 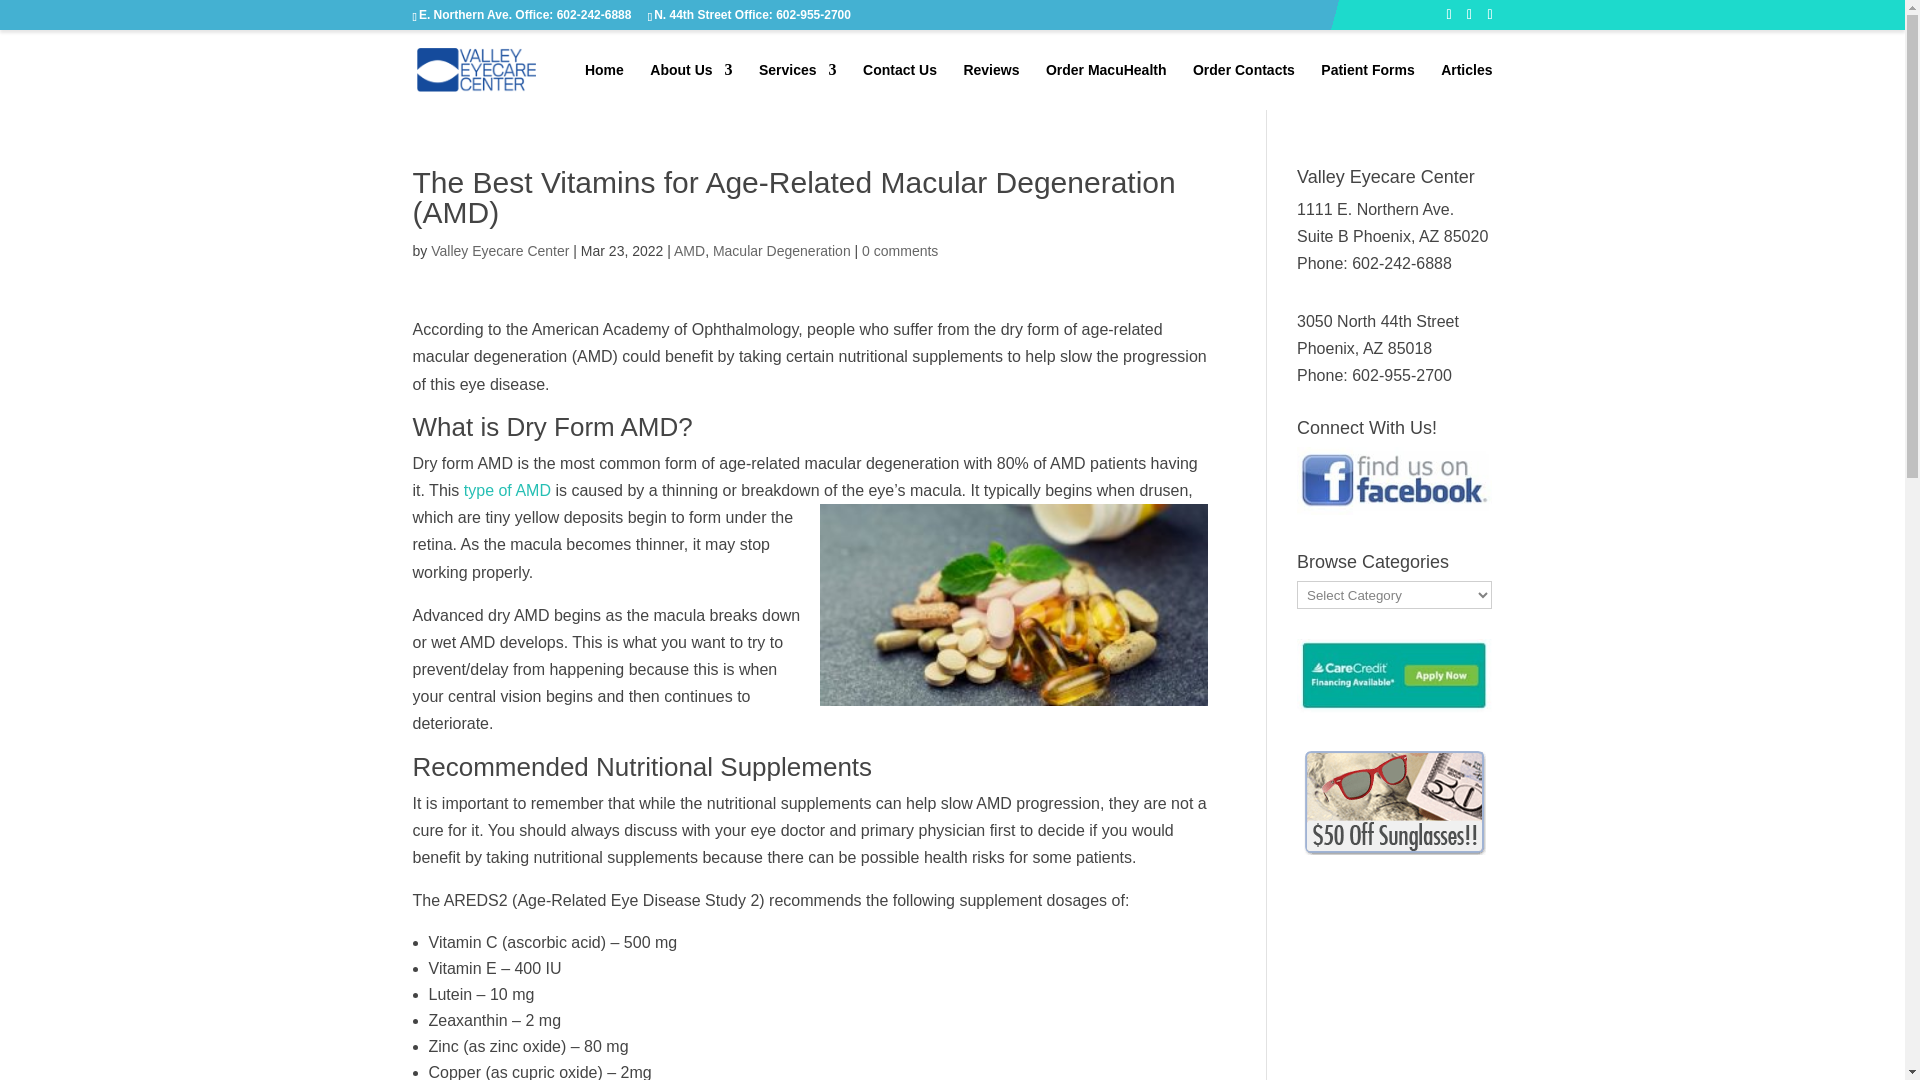 I want to click on AMD, so click(x=688, y=251).